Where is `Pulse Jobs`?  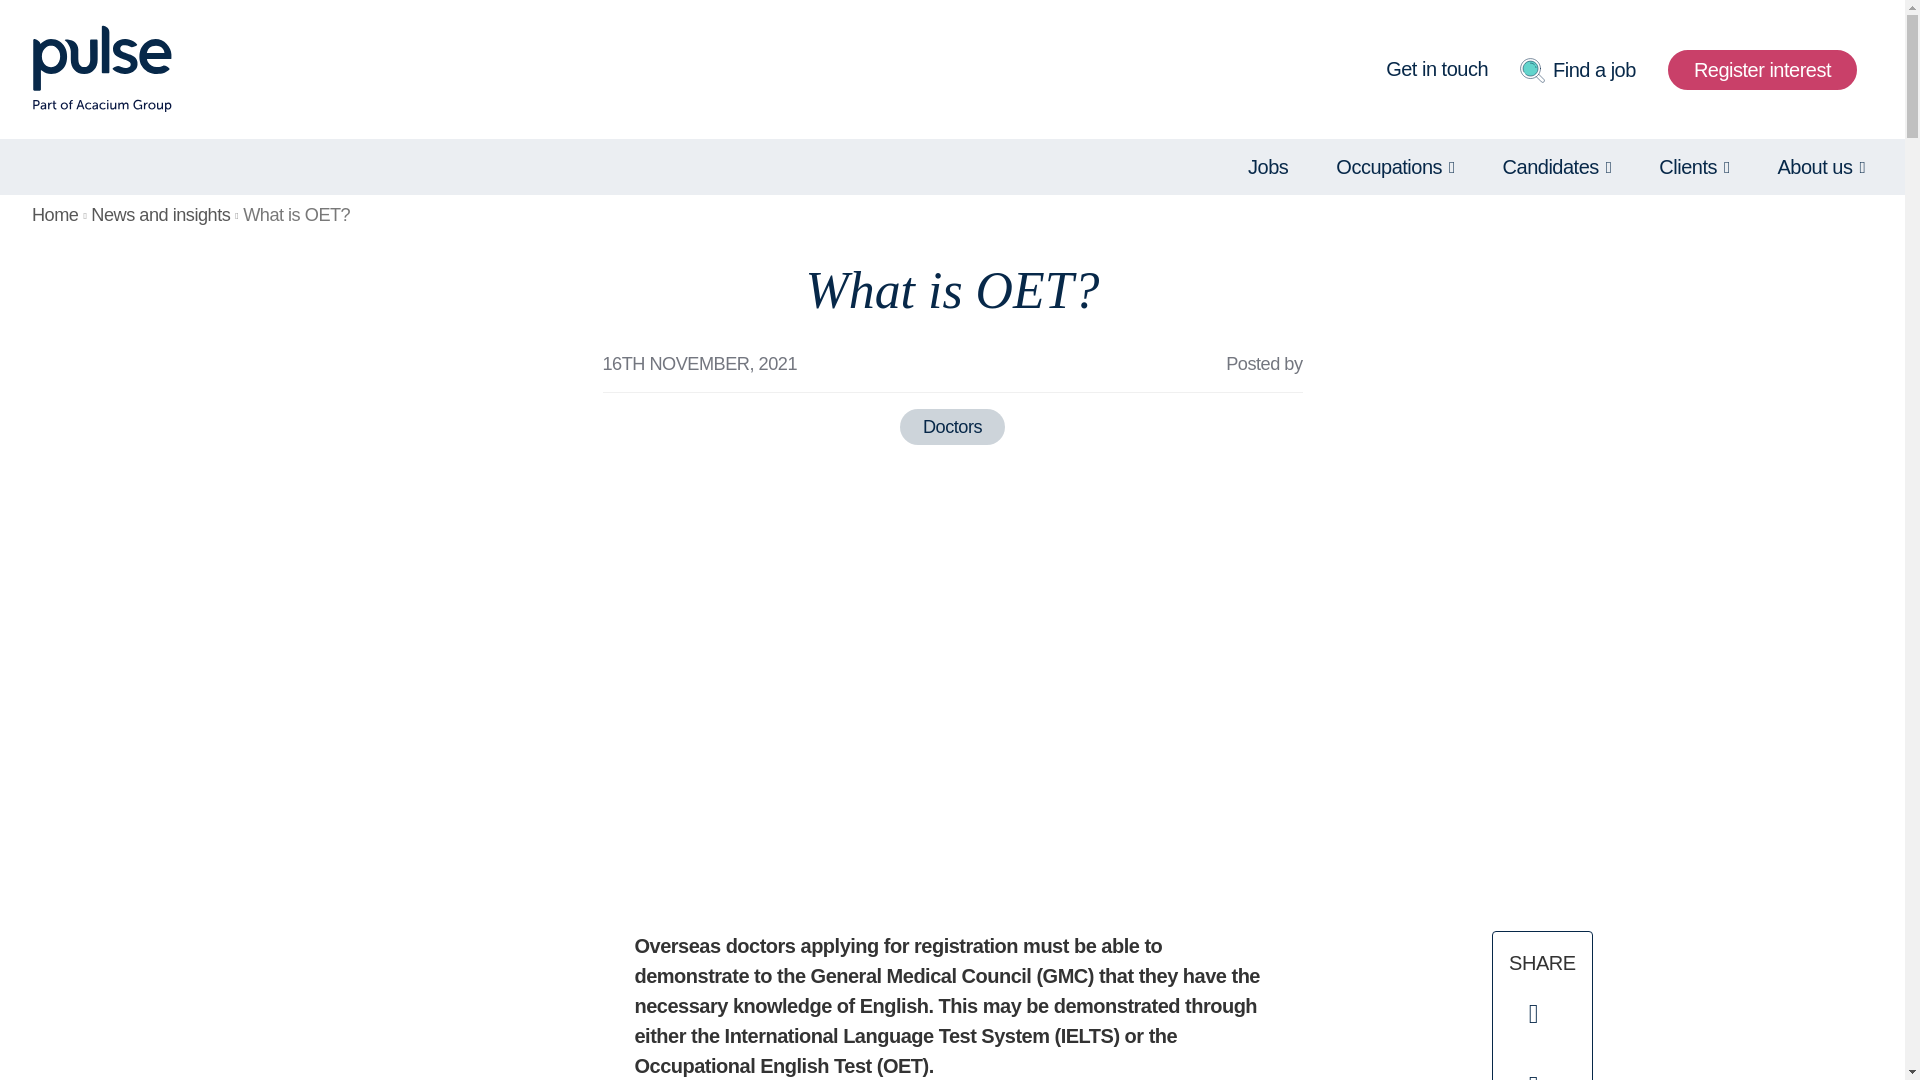
Pulse Jobs is located at coordinates (102, 68).